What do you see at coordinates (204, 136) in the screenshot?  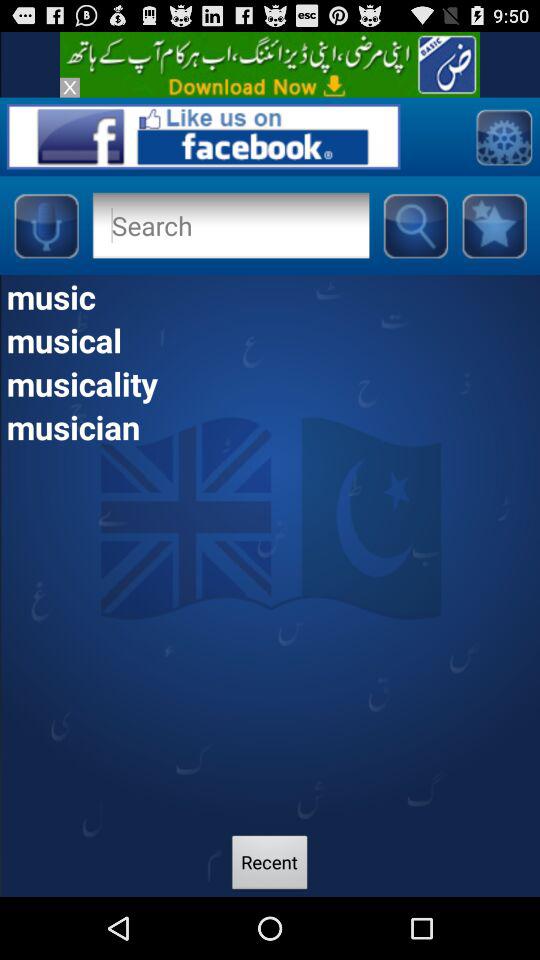 I see `click on the facebook tab at the top of the page` at bounding box center [204, 136].